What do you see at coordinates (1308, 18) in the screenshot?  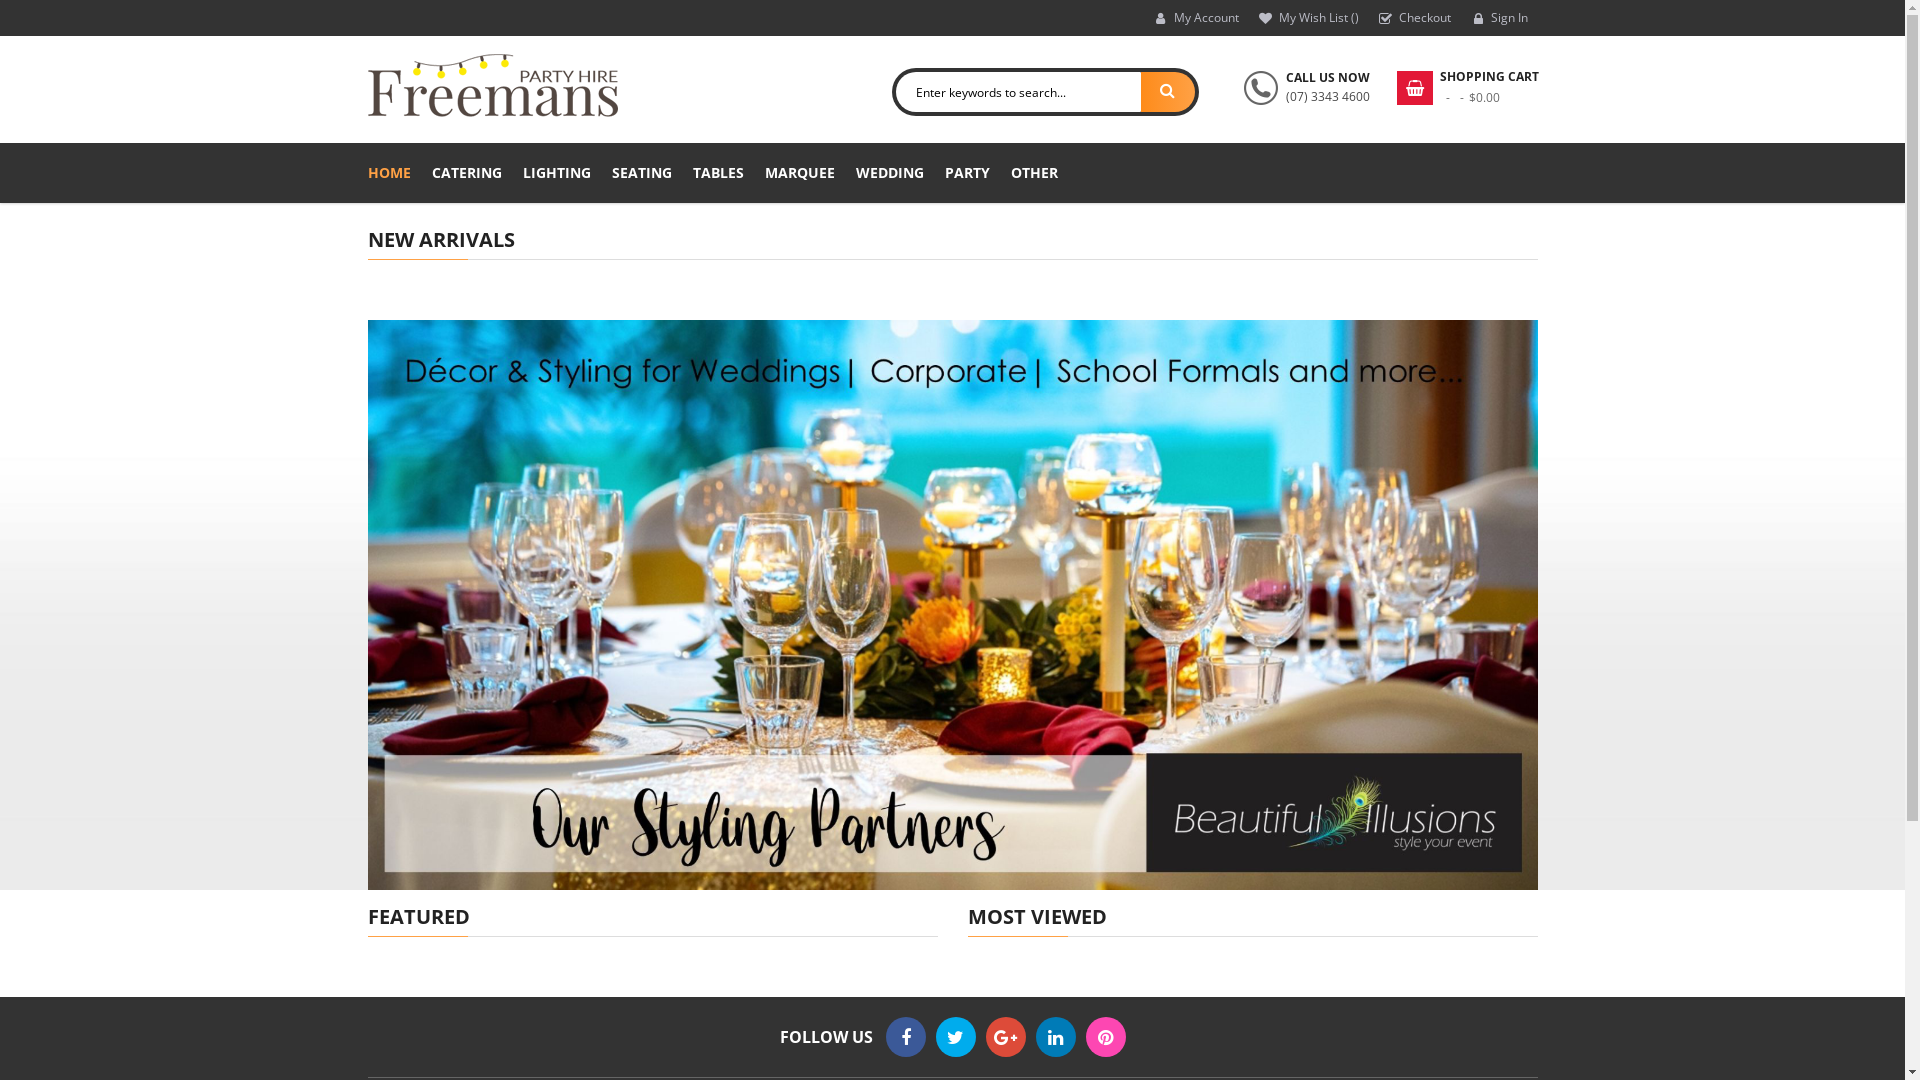 I see `My Wish List` at bounding box center [1308, 18].